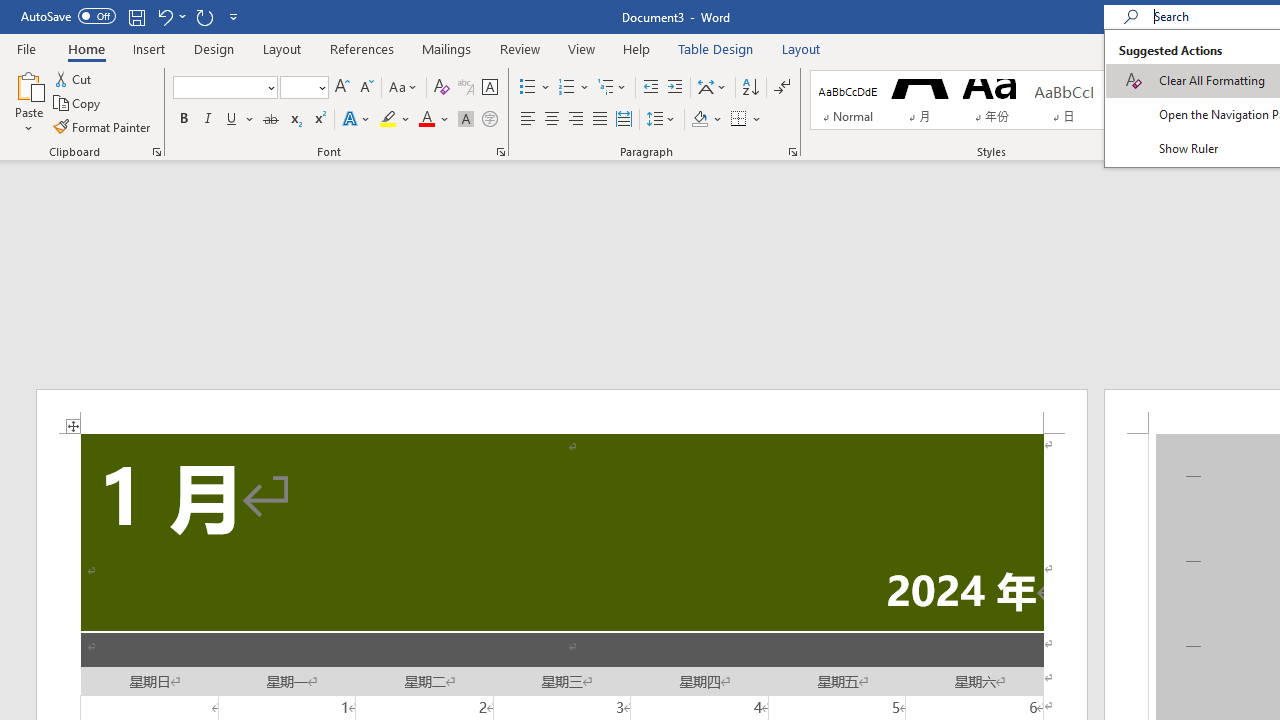 The width and height of the screenshot is (1280, 720). I want to click on Font Size, so click(304, 88).